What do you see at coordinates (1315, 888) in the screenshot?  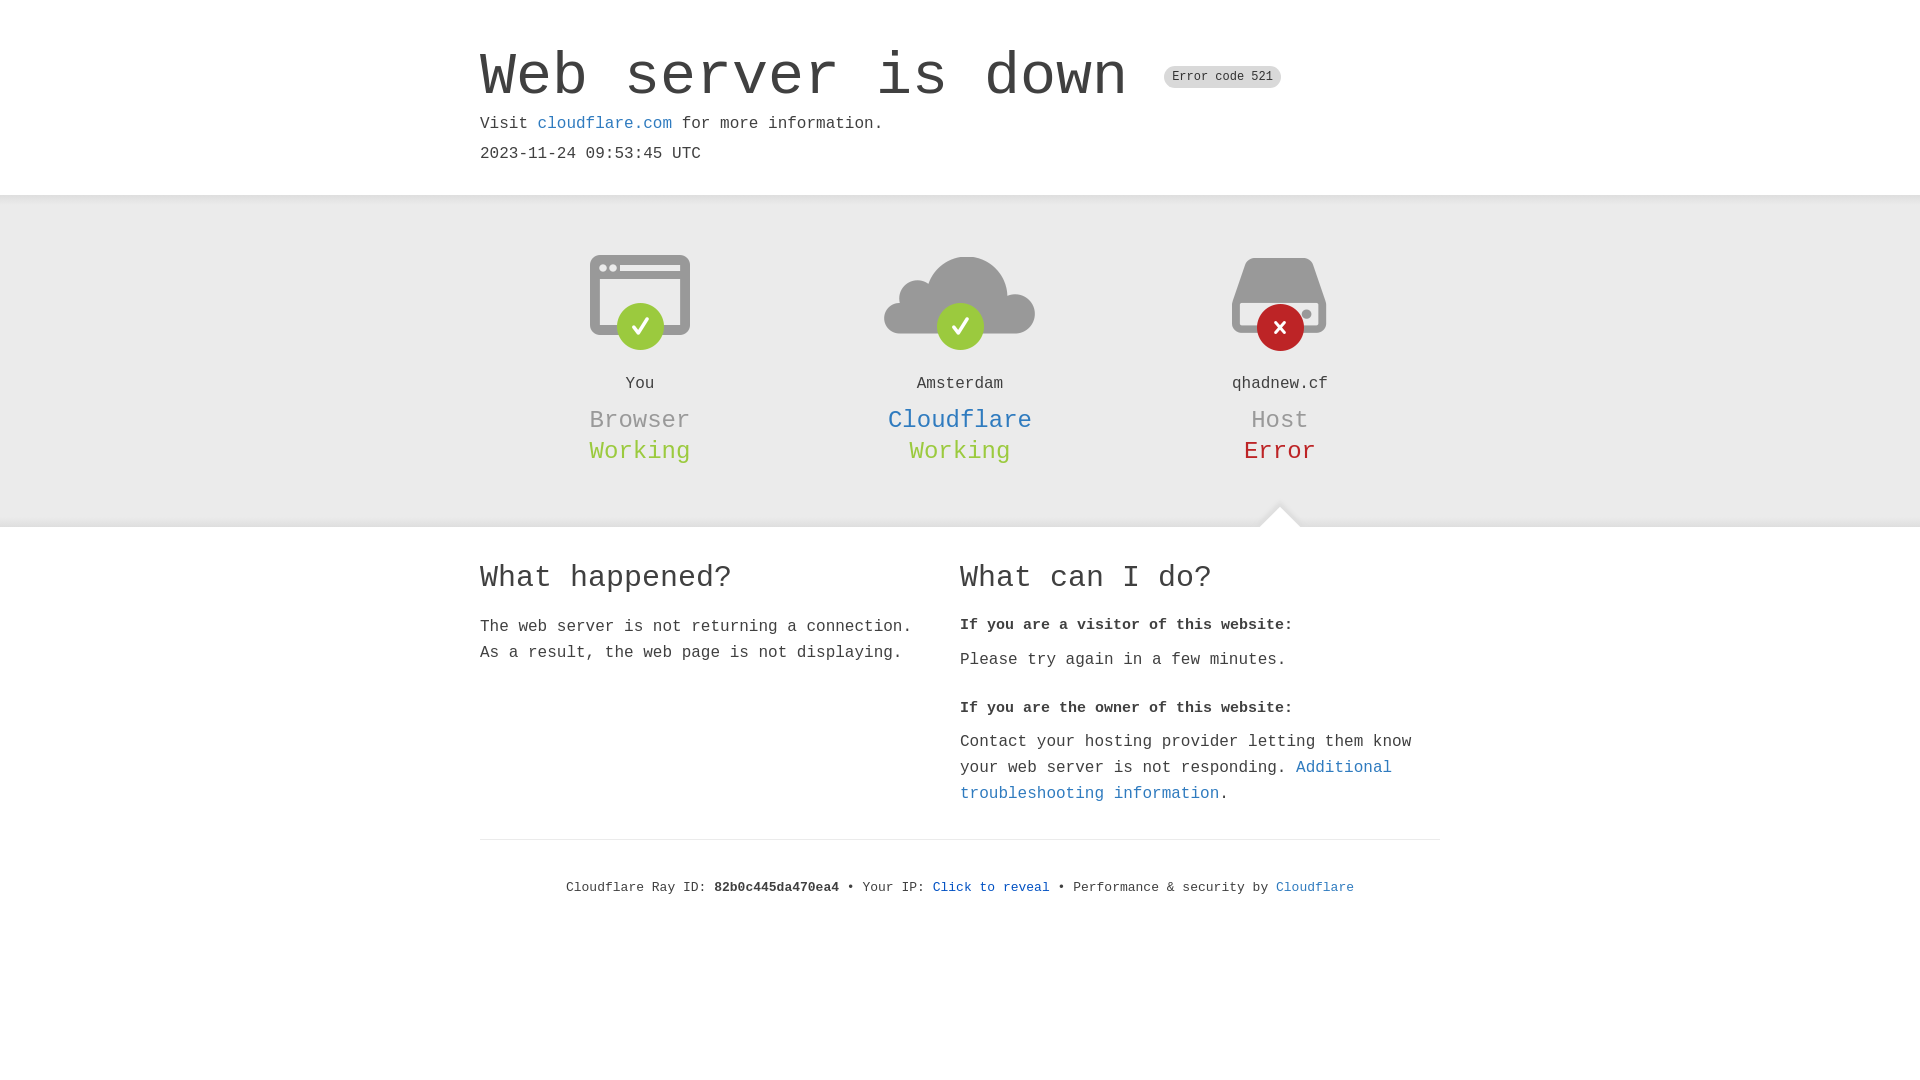 I see `Cloudflare` at bounding box center [1315, 888].